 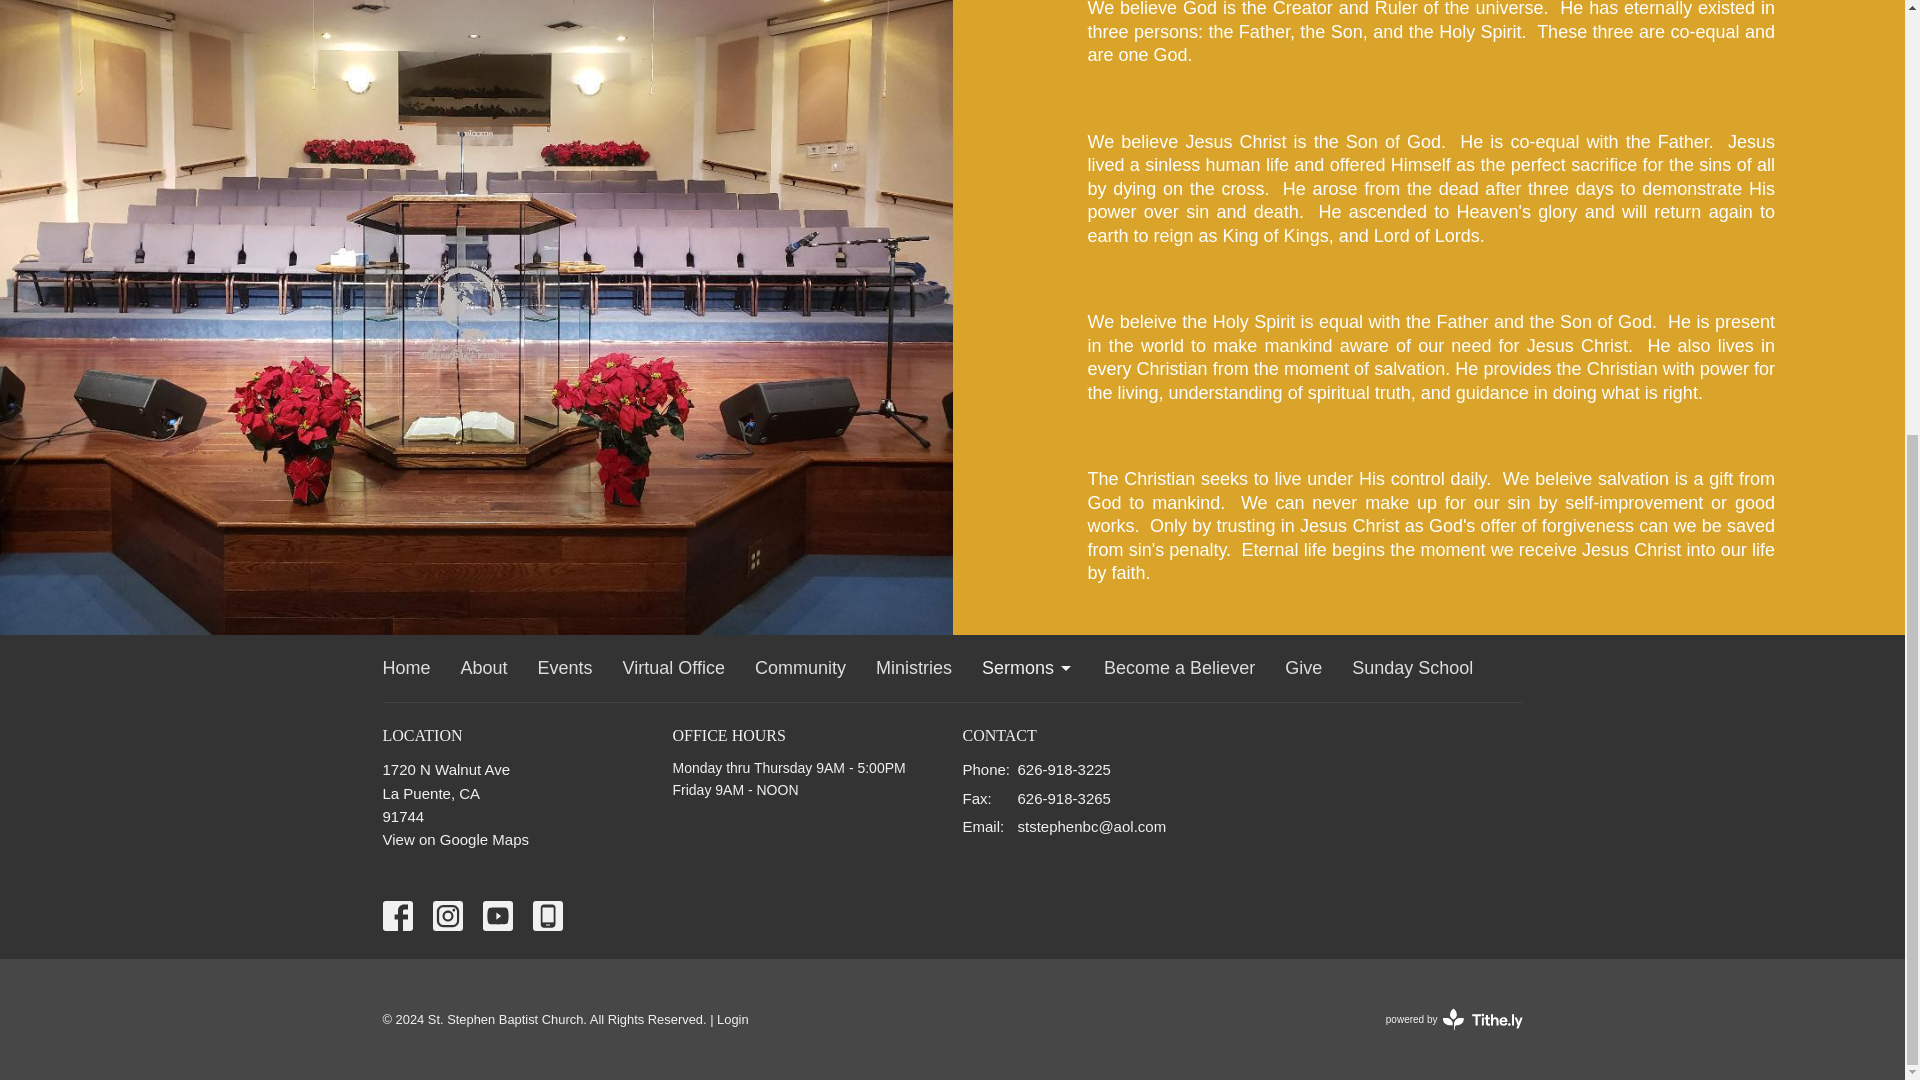 What do you see at coordinates (980, 826) in the screenshot?
I see `translation missing: en.ui.email` at bounding box center [980, 826].